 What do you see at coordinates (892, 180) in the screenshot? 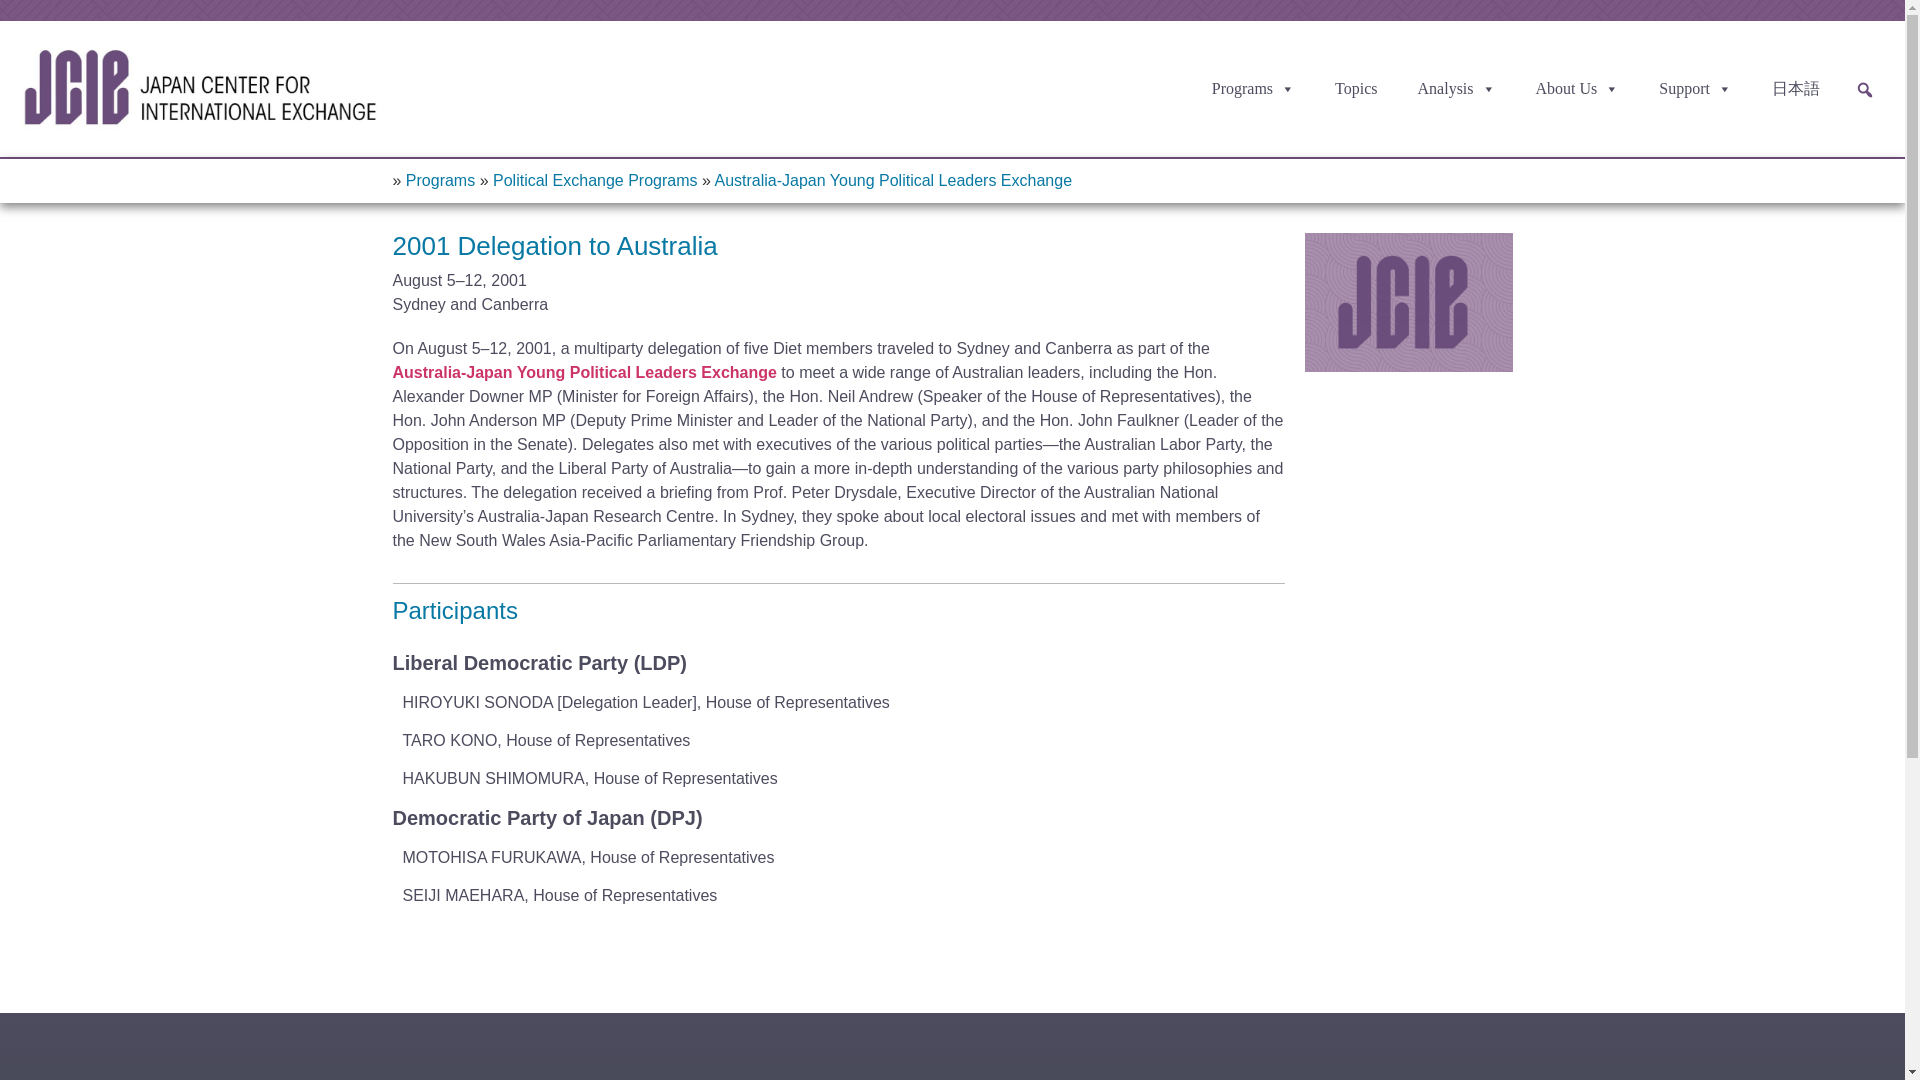
I see `Australia-Japan Young Political Leaders Exchange` at bounding box center [892, 180].